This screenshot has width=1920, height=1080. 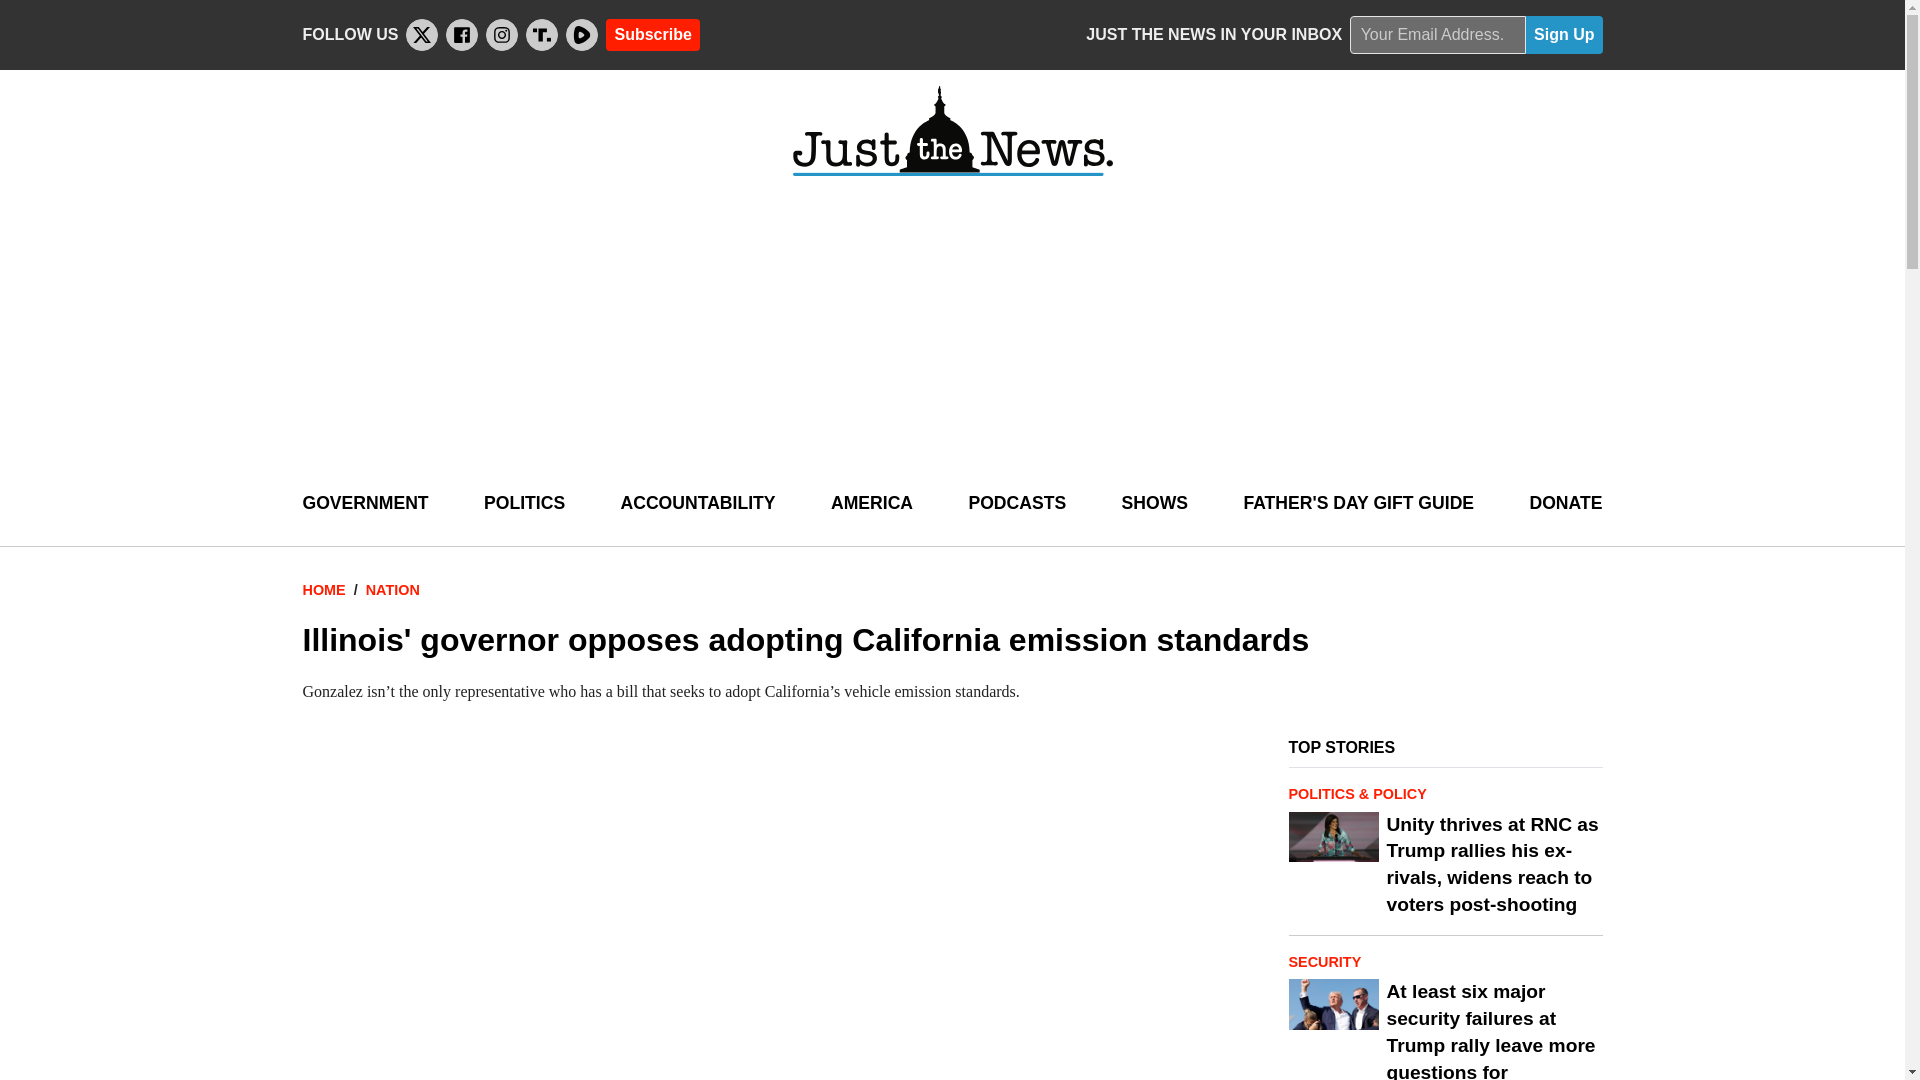 What do you see at coordinates (1564, 504) in the screenshot?
I see `DONATE` at bounding box center [1564, 504].